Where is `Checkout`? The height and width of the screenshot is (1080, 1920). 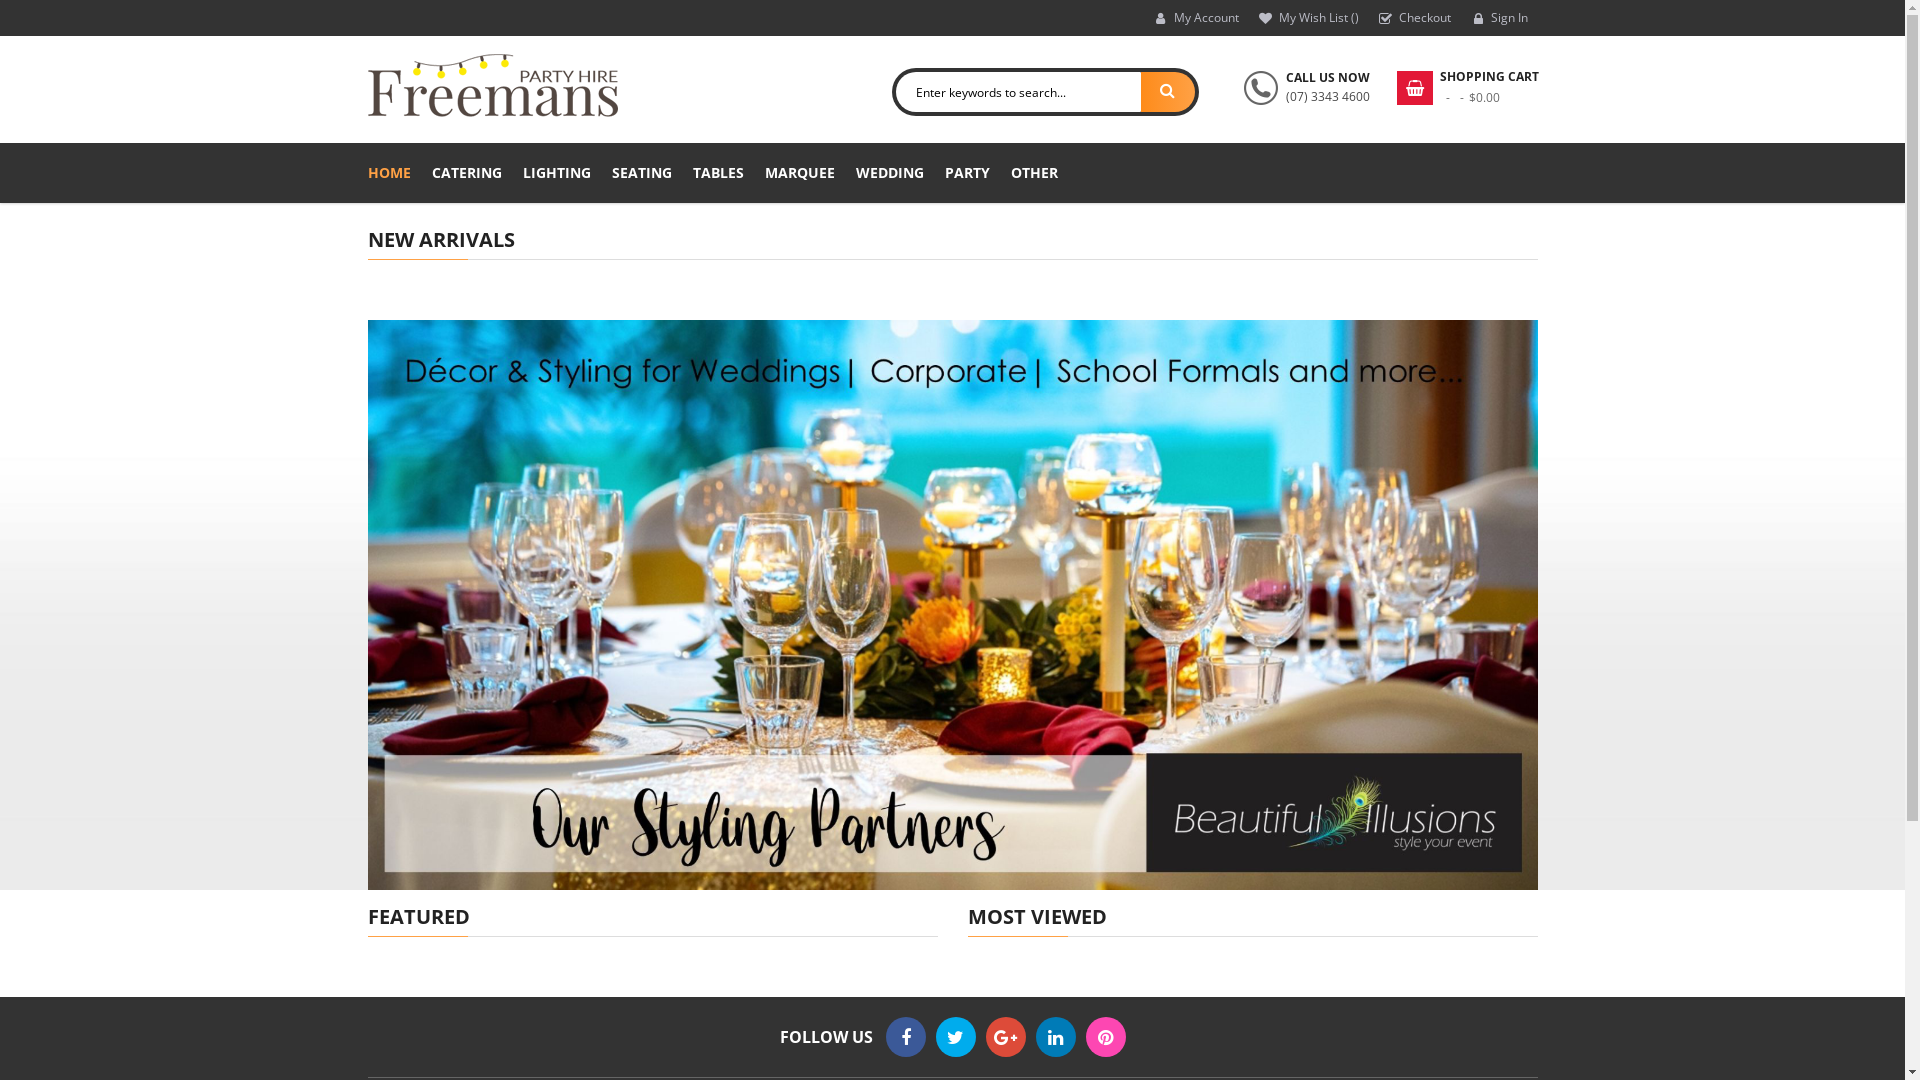 Checkout is located at coordinates (1414, 18).